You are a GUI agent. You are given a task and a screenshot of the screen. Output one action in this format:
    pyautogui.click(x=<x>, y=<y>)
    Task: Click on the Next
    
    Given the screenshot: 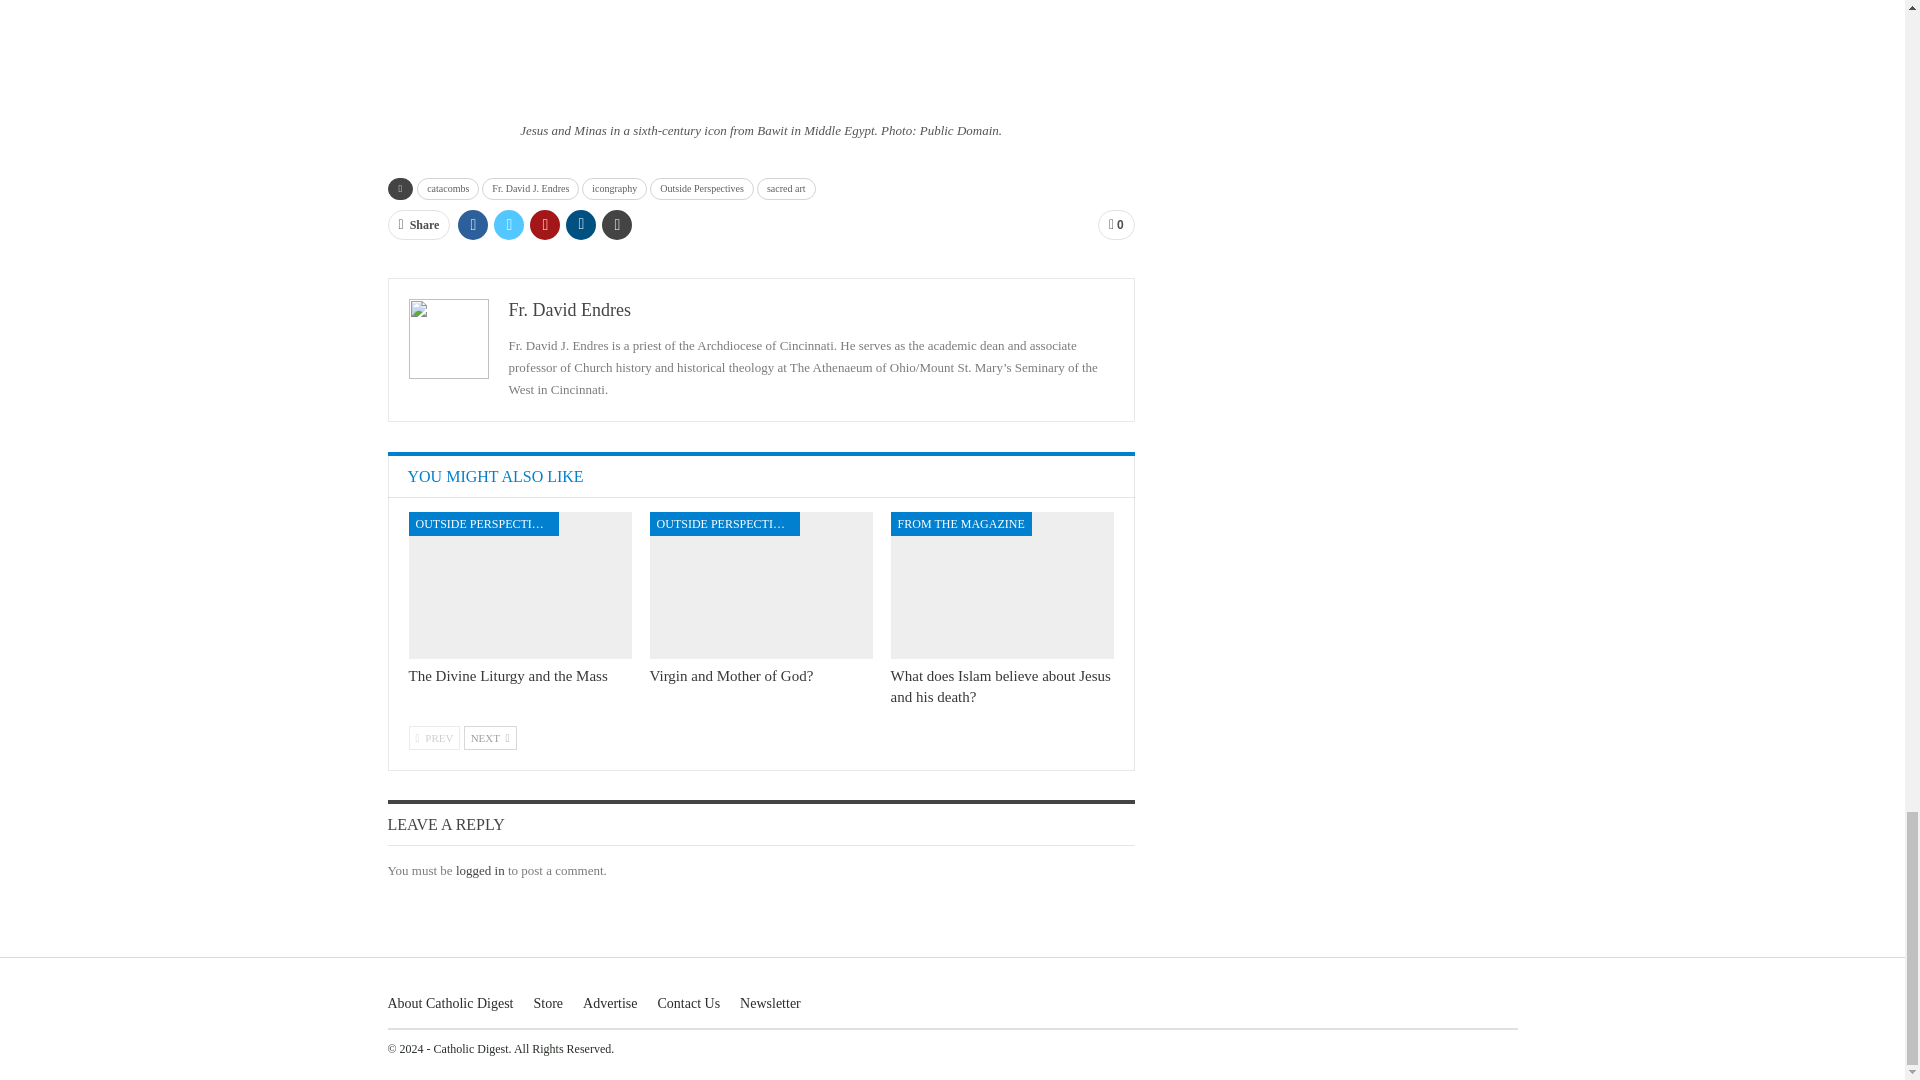 What is the action you would take?
    pyautogui.click(x=490, y=737)
    